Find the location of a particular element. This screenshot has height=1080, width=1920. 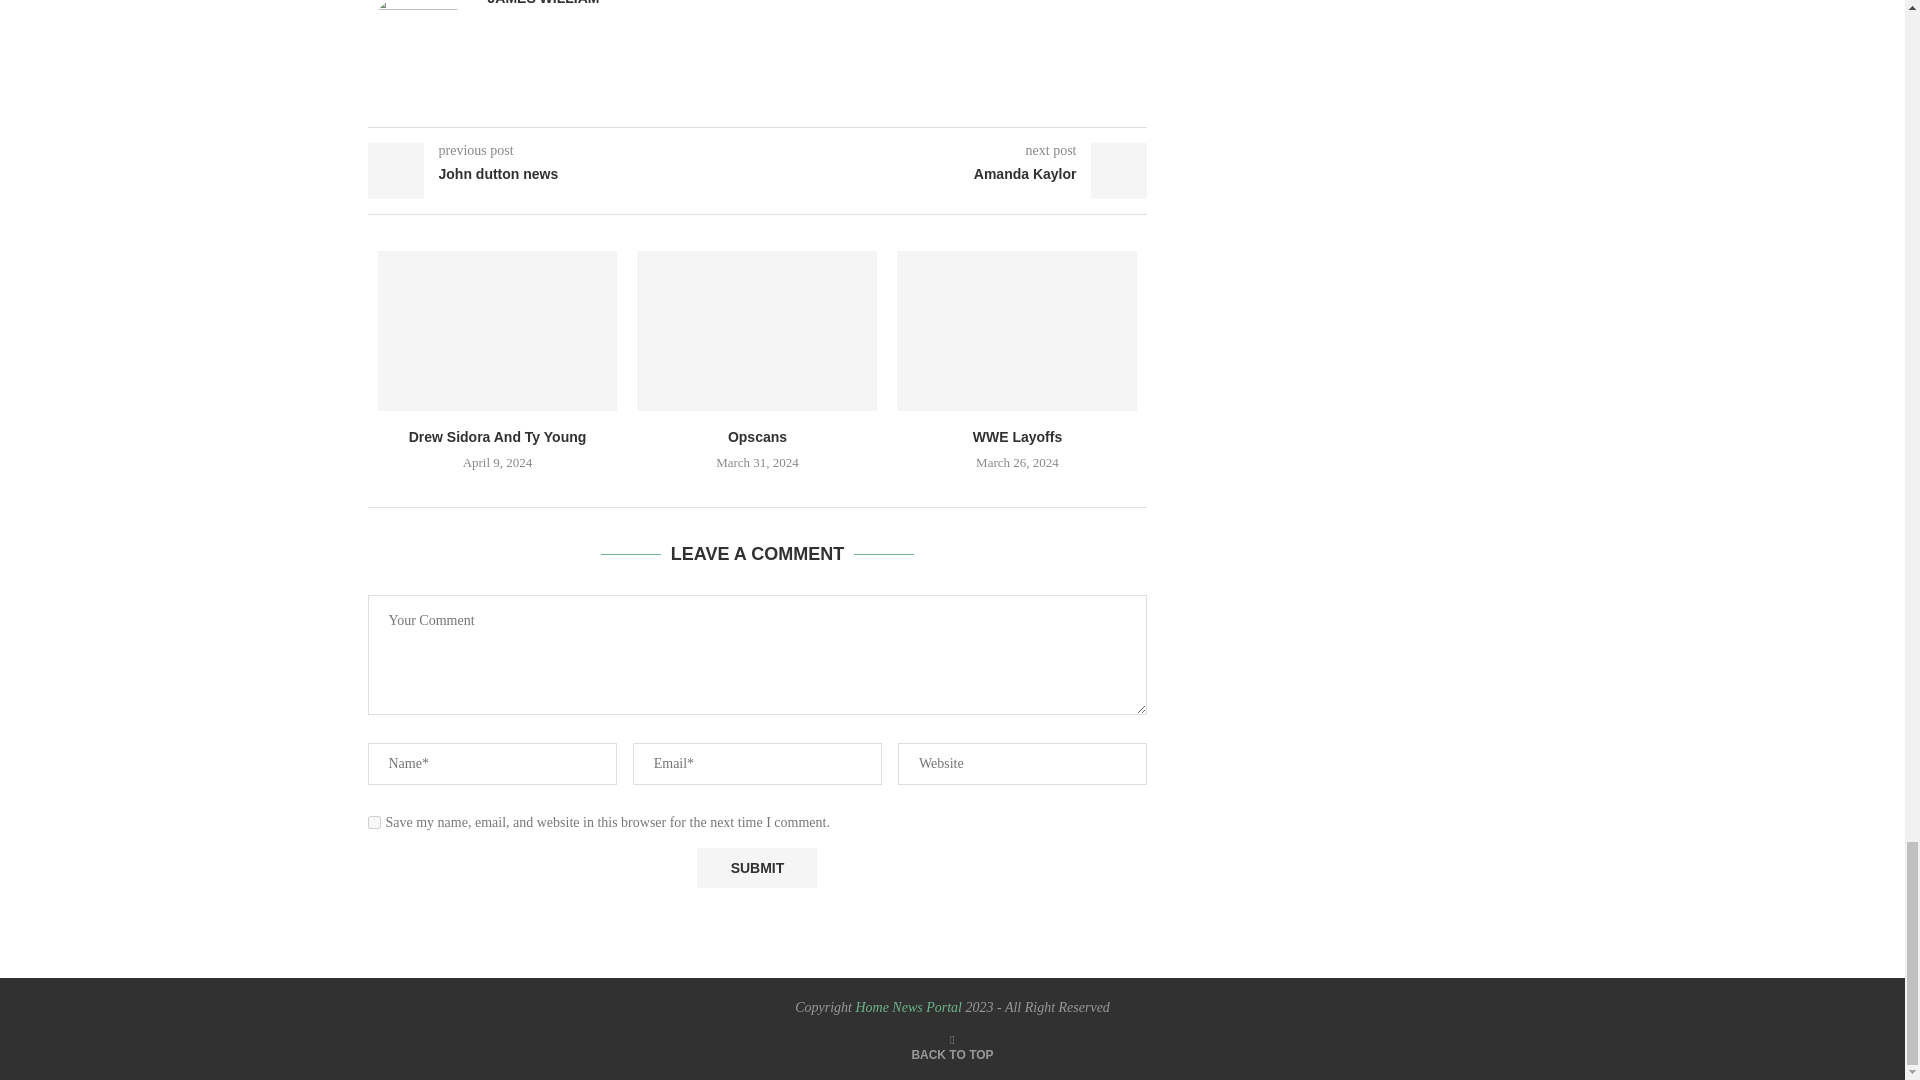

Submit is located at coordinates (756, 867).